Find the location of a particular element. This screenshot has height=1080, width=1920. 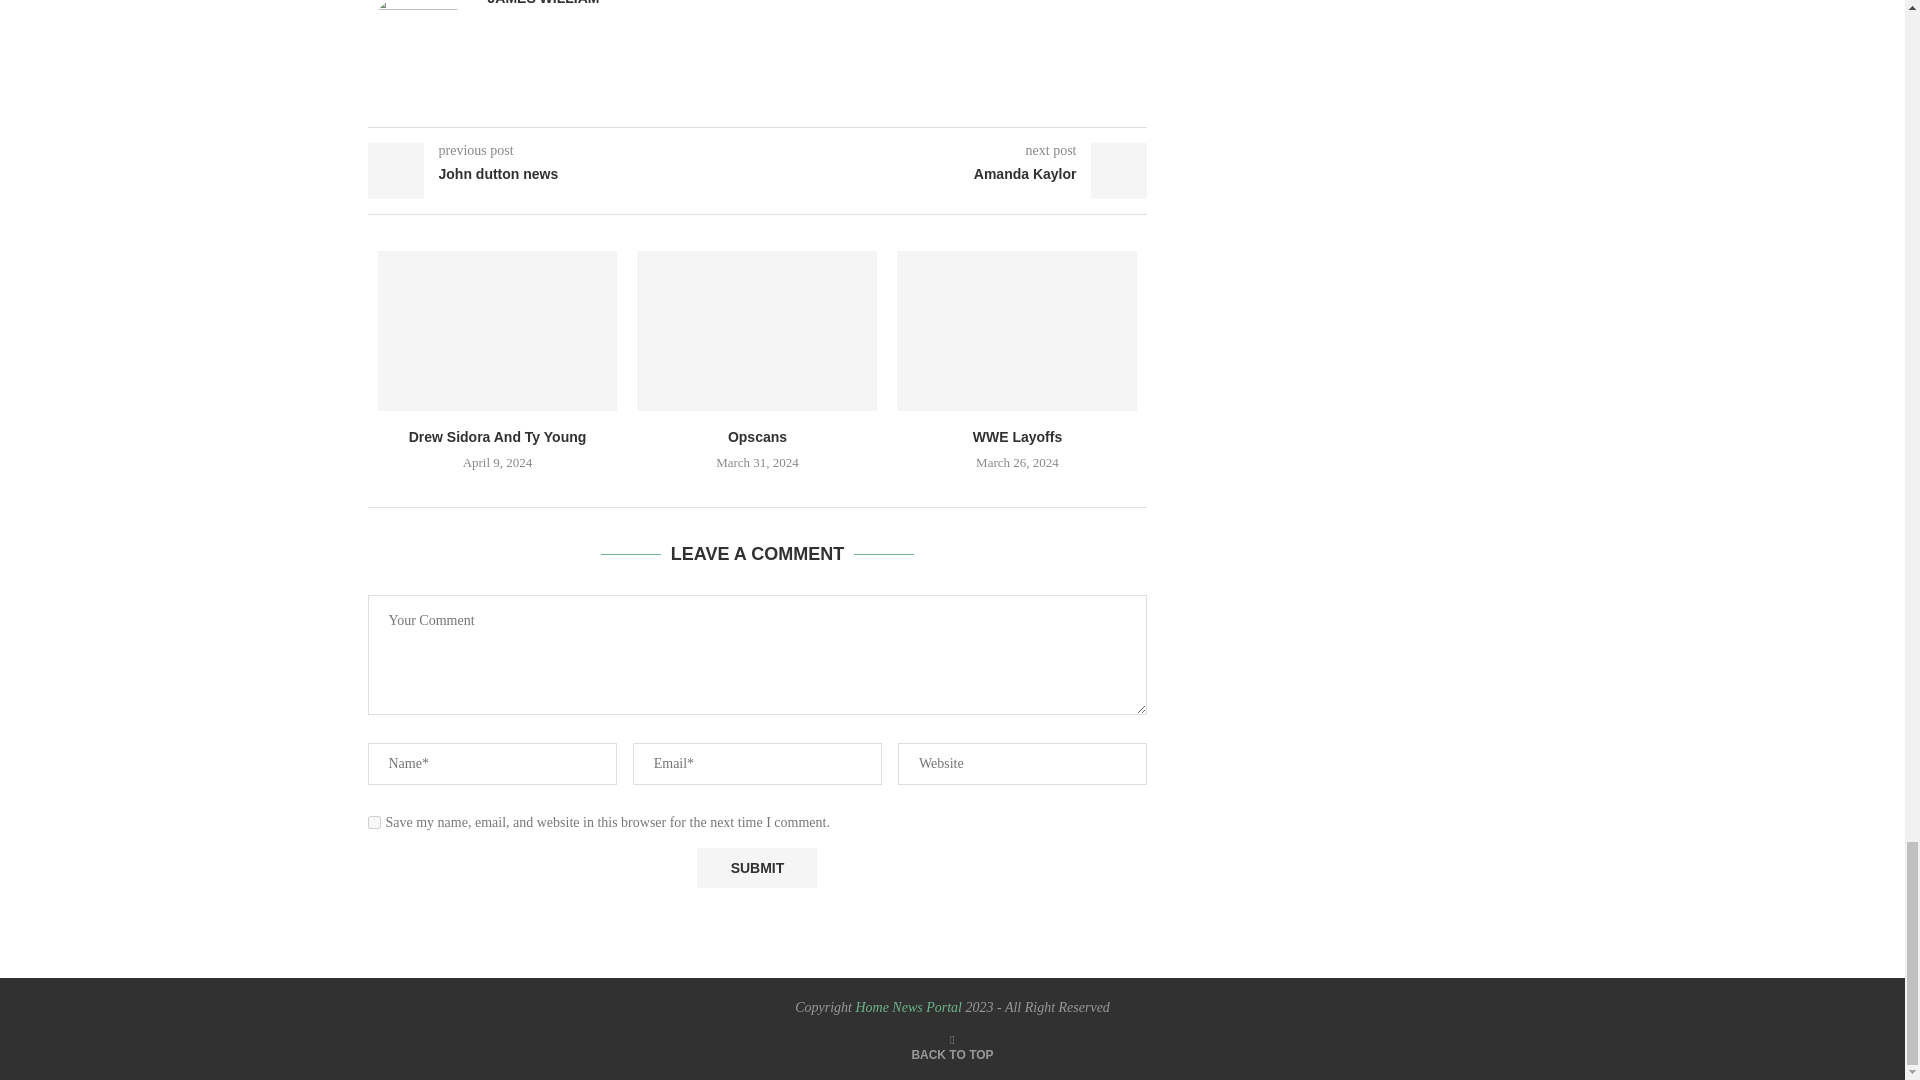

Submit is located at coordinates (756, 867).